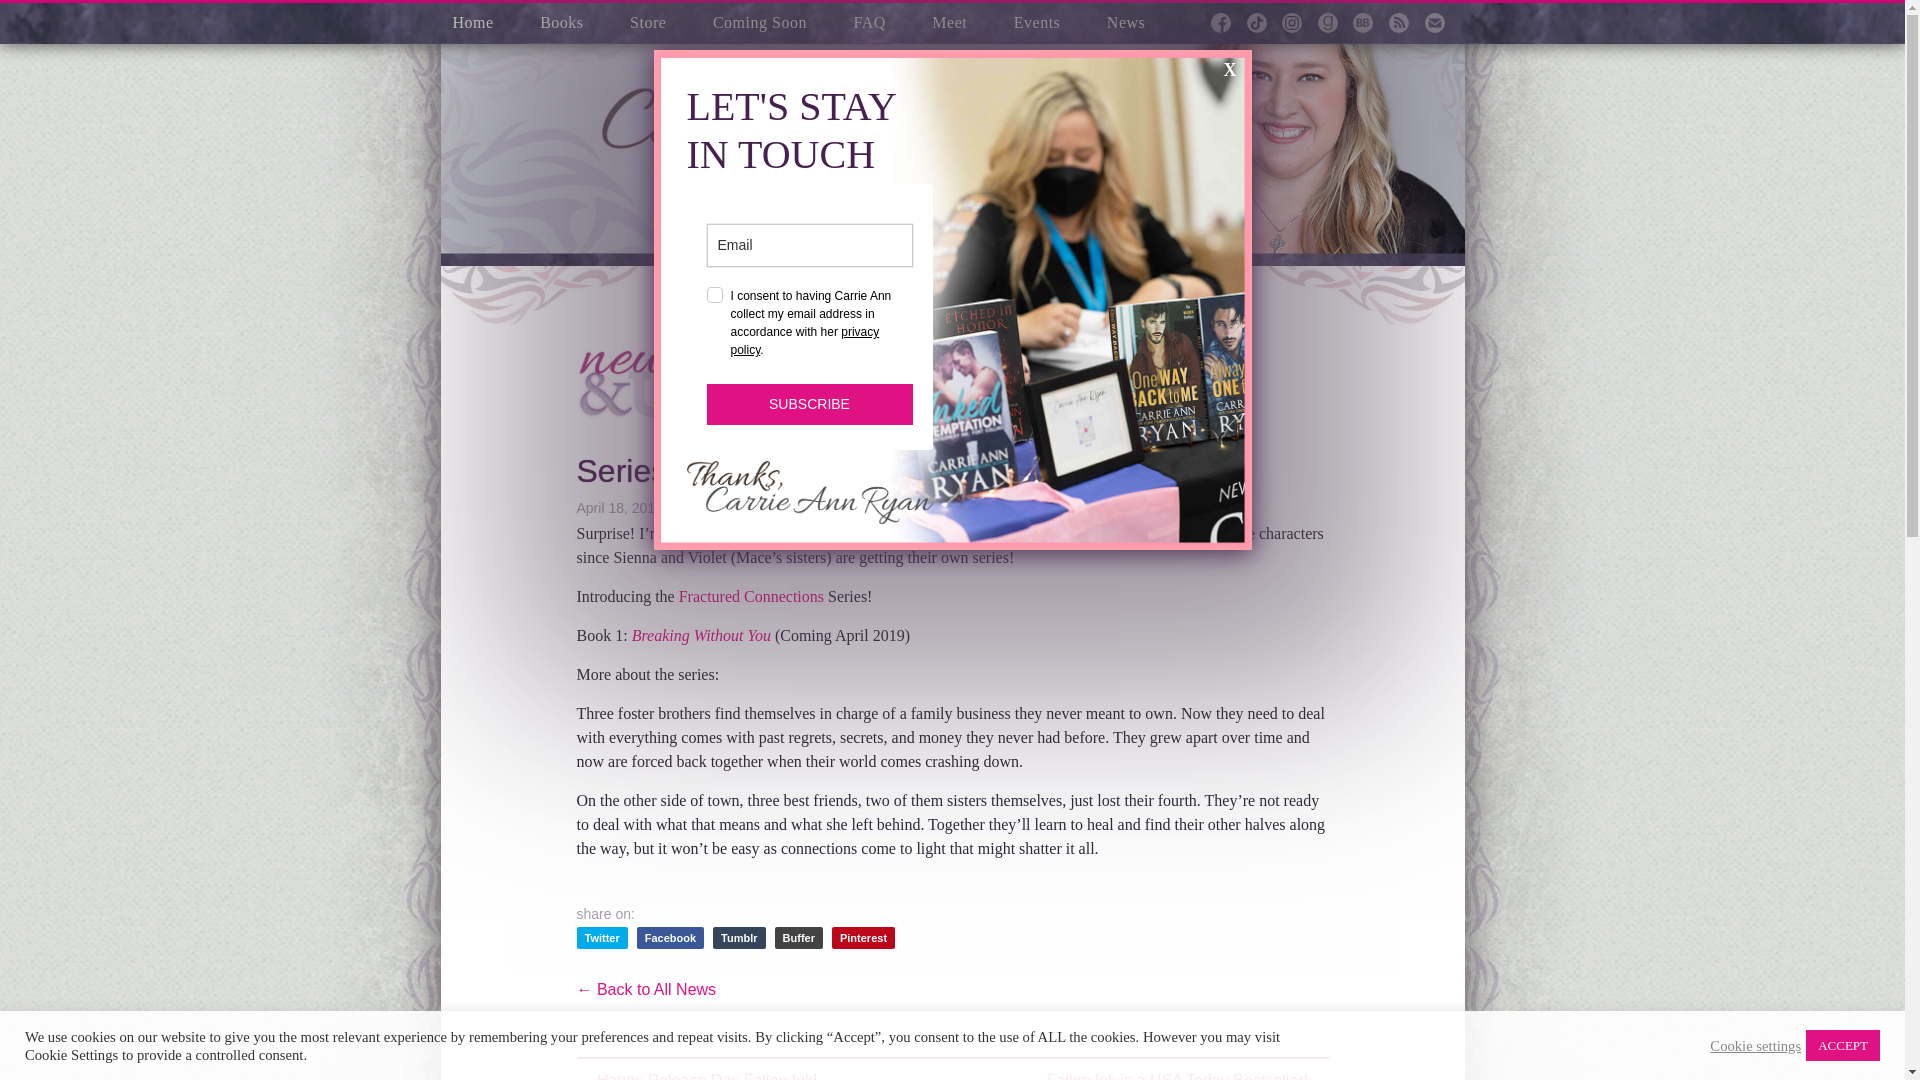  I want to click on Fallen Ink, so click(1024, 533).